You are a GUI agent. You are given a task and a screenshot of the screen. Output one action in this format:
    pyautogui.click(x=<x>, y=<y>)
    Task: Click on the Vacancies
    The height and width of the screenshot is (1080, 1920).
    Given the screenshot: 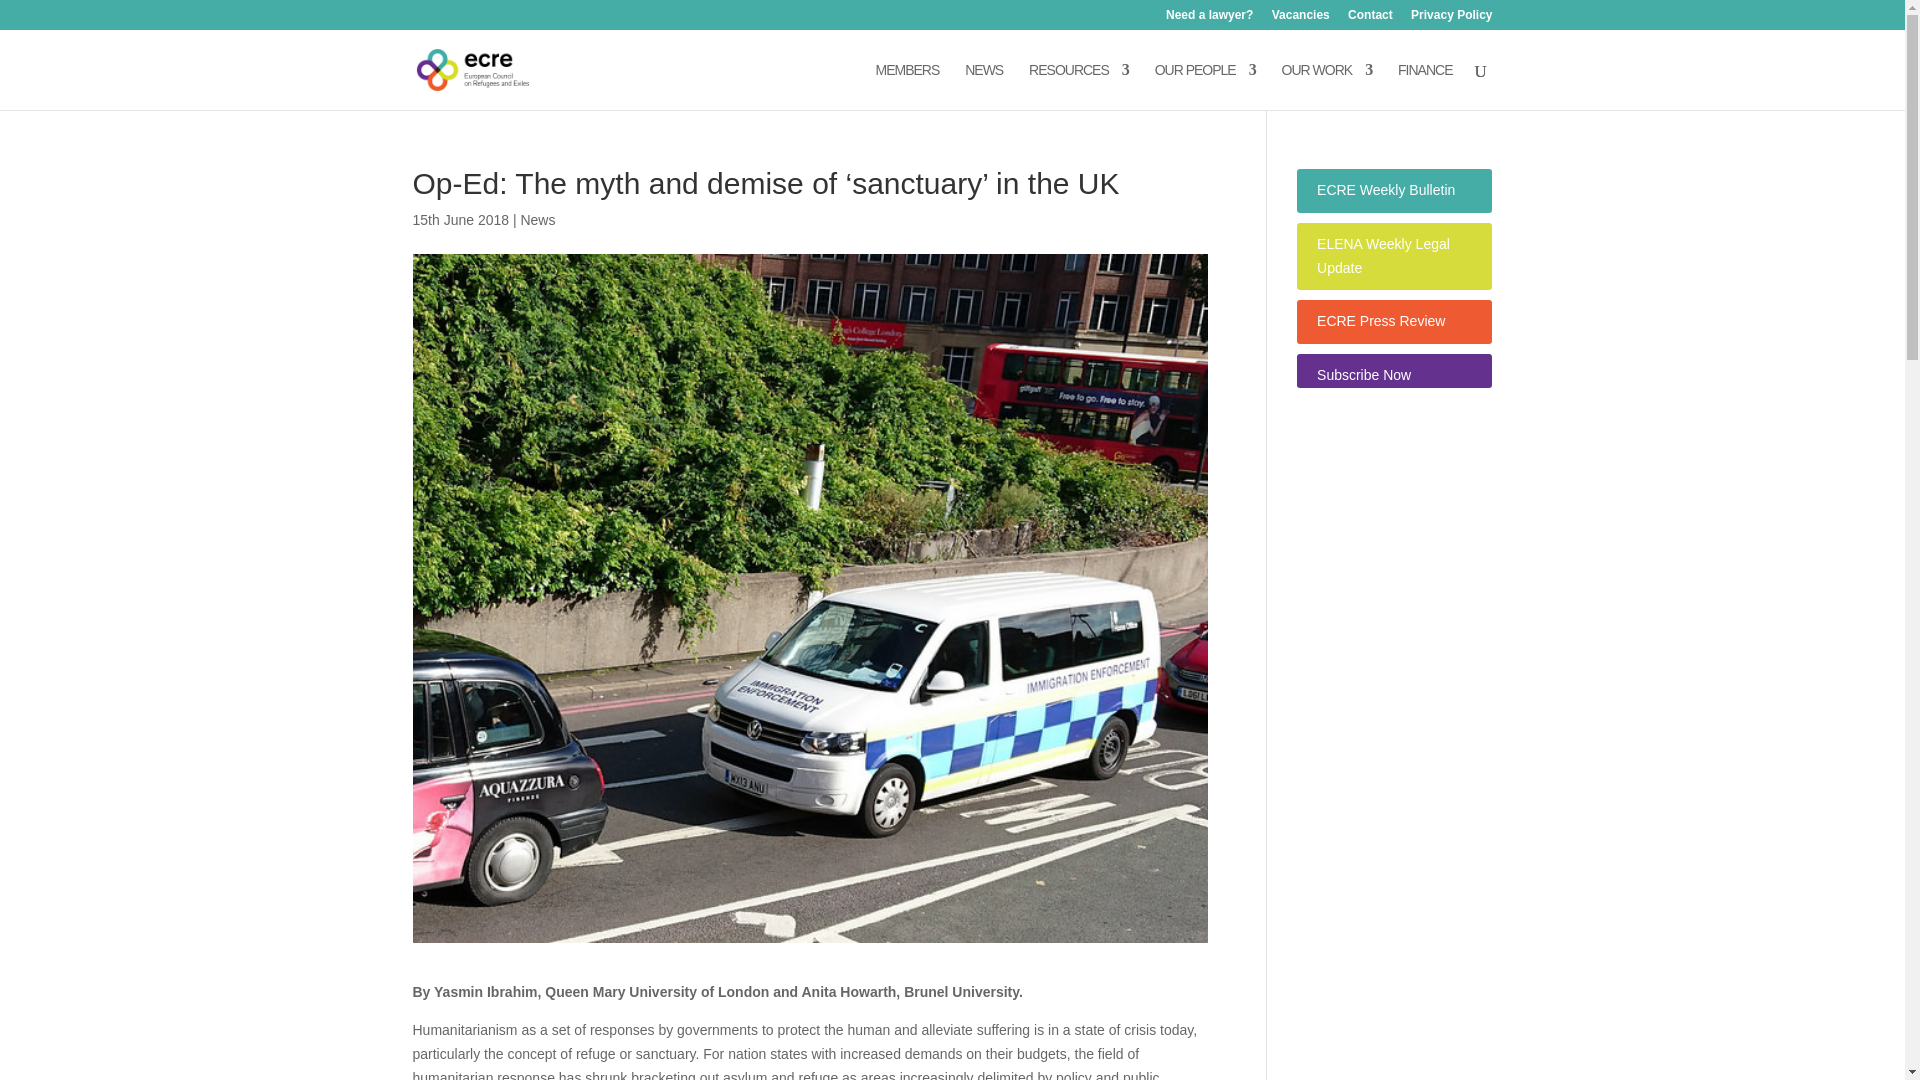 What is the action you would take?
    pyautogui.click(x=1300, y=19)
    